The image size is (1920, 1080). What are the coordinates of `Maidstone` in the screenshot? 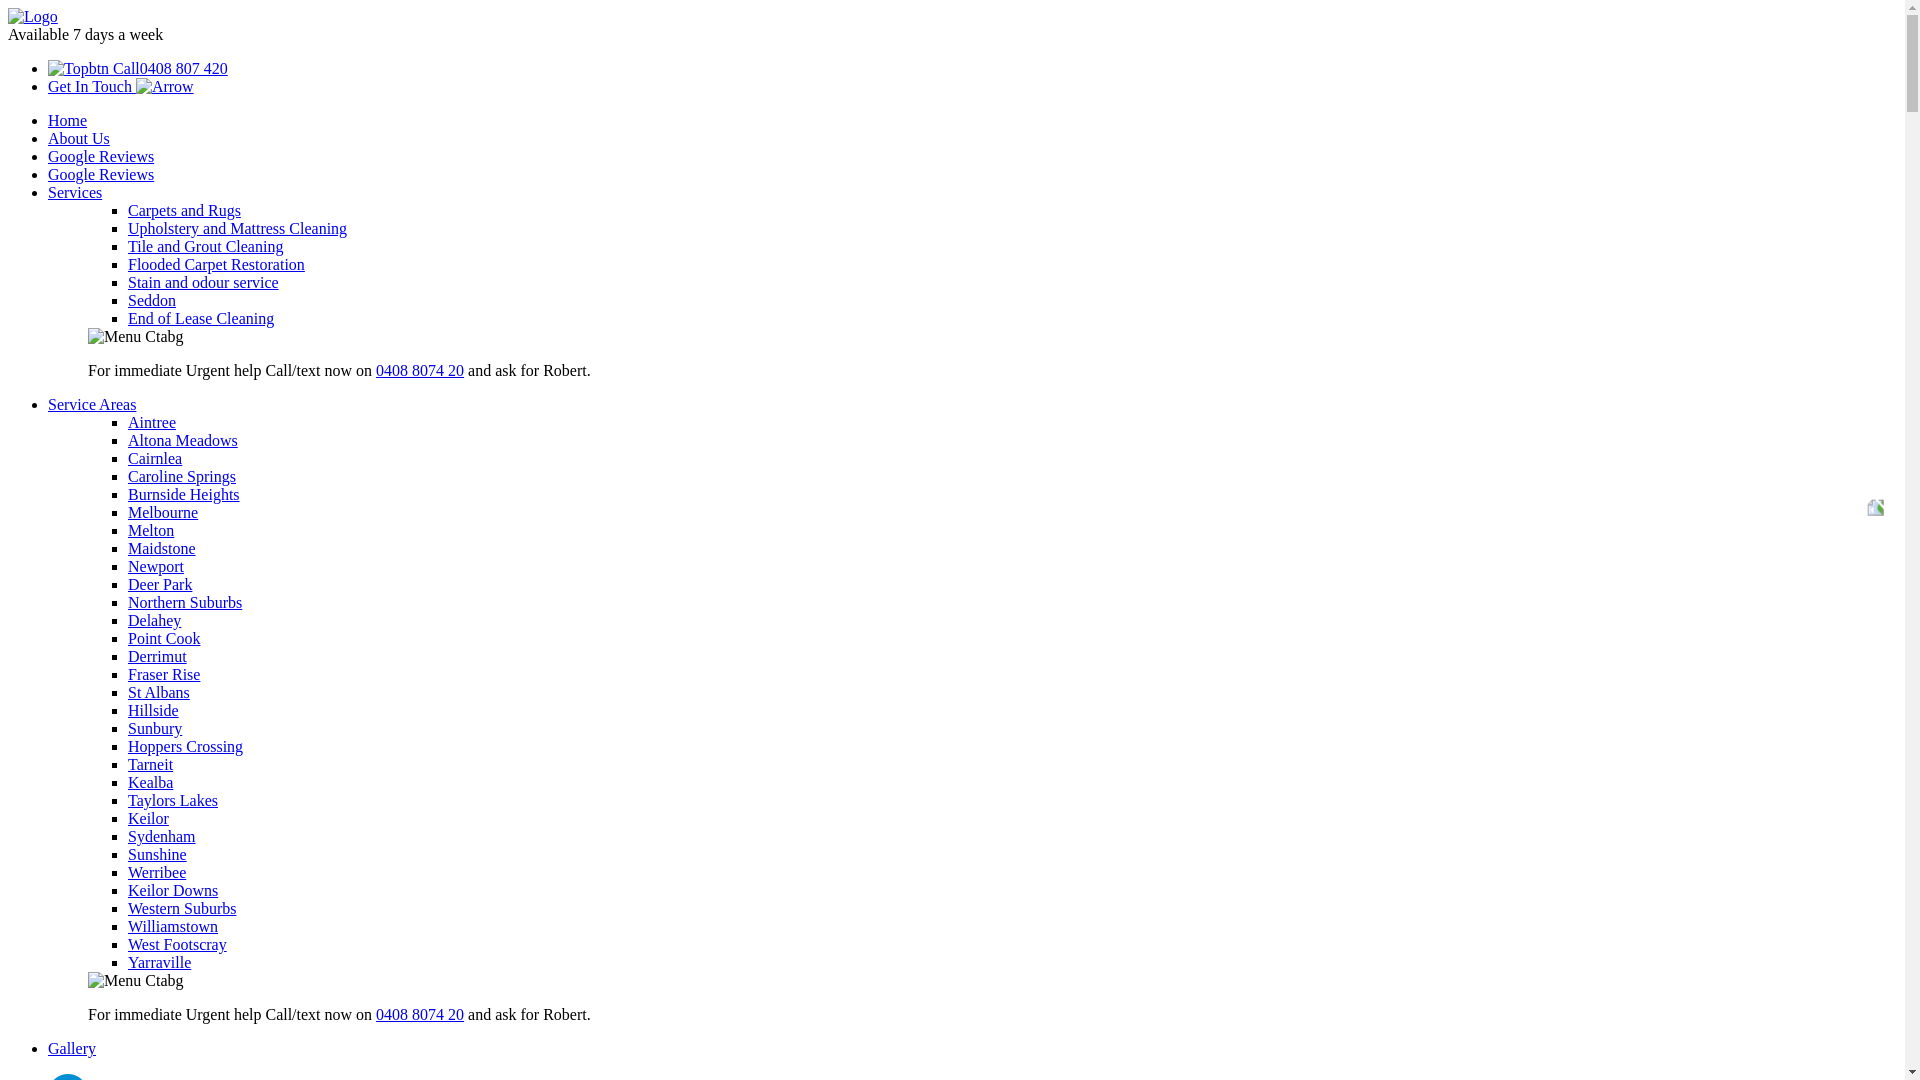 It's located at (162, 548).